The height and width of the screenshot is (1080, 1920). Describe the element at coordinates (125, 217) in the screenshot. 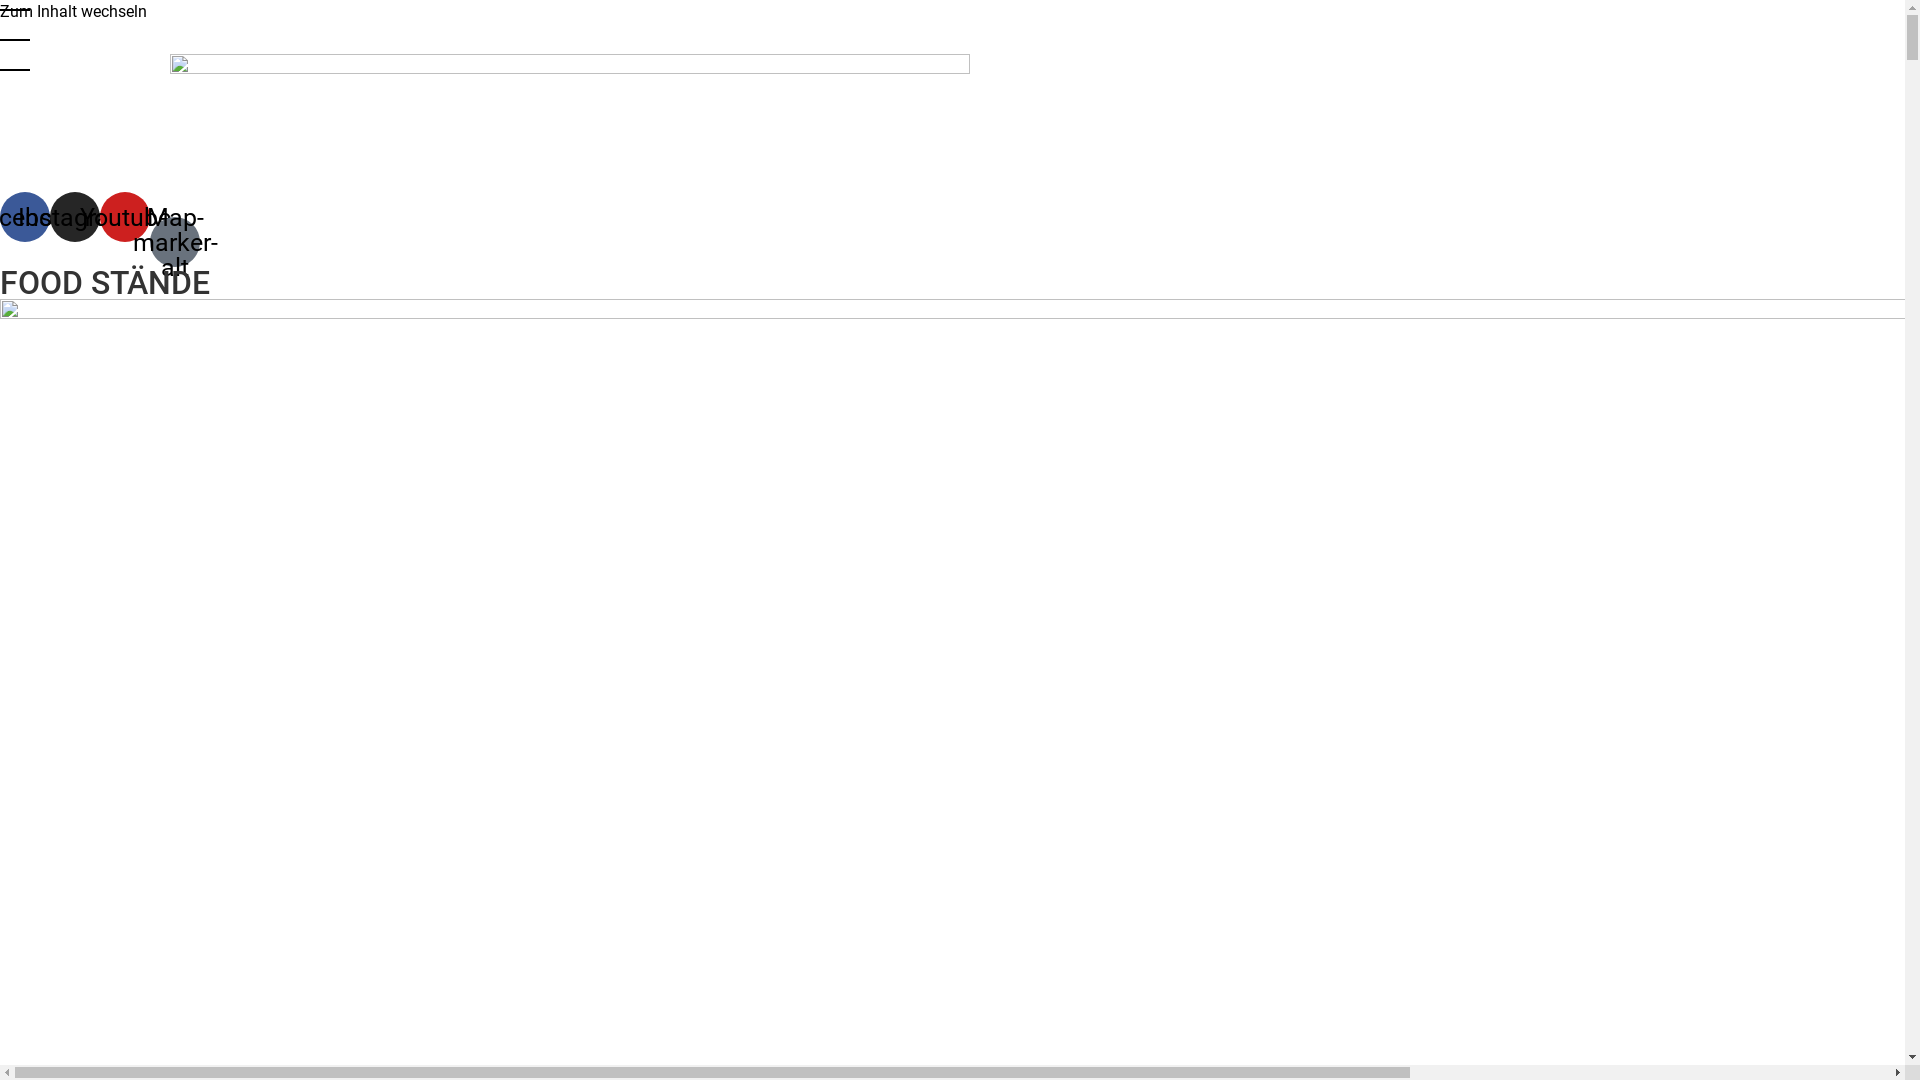

I see `Youtube` at that location.